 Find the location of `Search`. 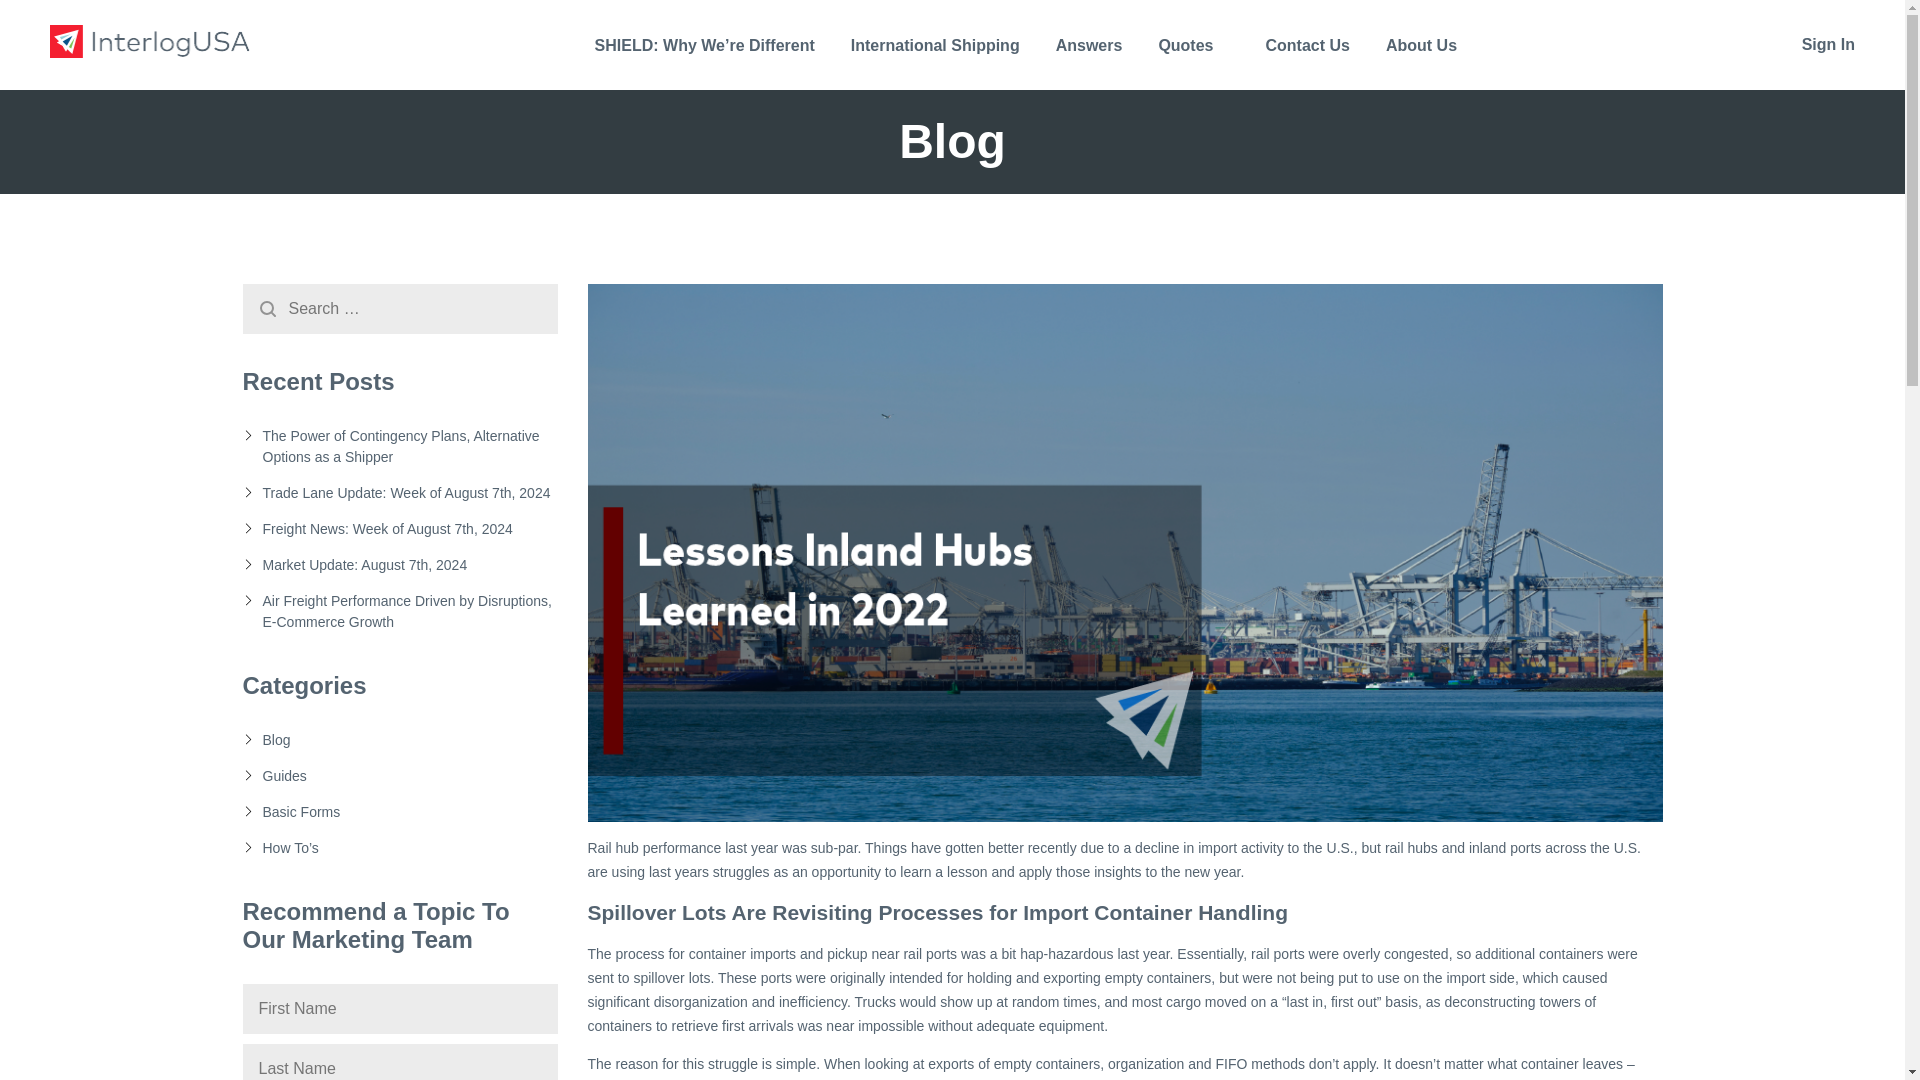

Search is located at coordinates (266, 308).